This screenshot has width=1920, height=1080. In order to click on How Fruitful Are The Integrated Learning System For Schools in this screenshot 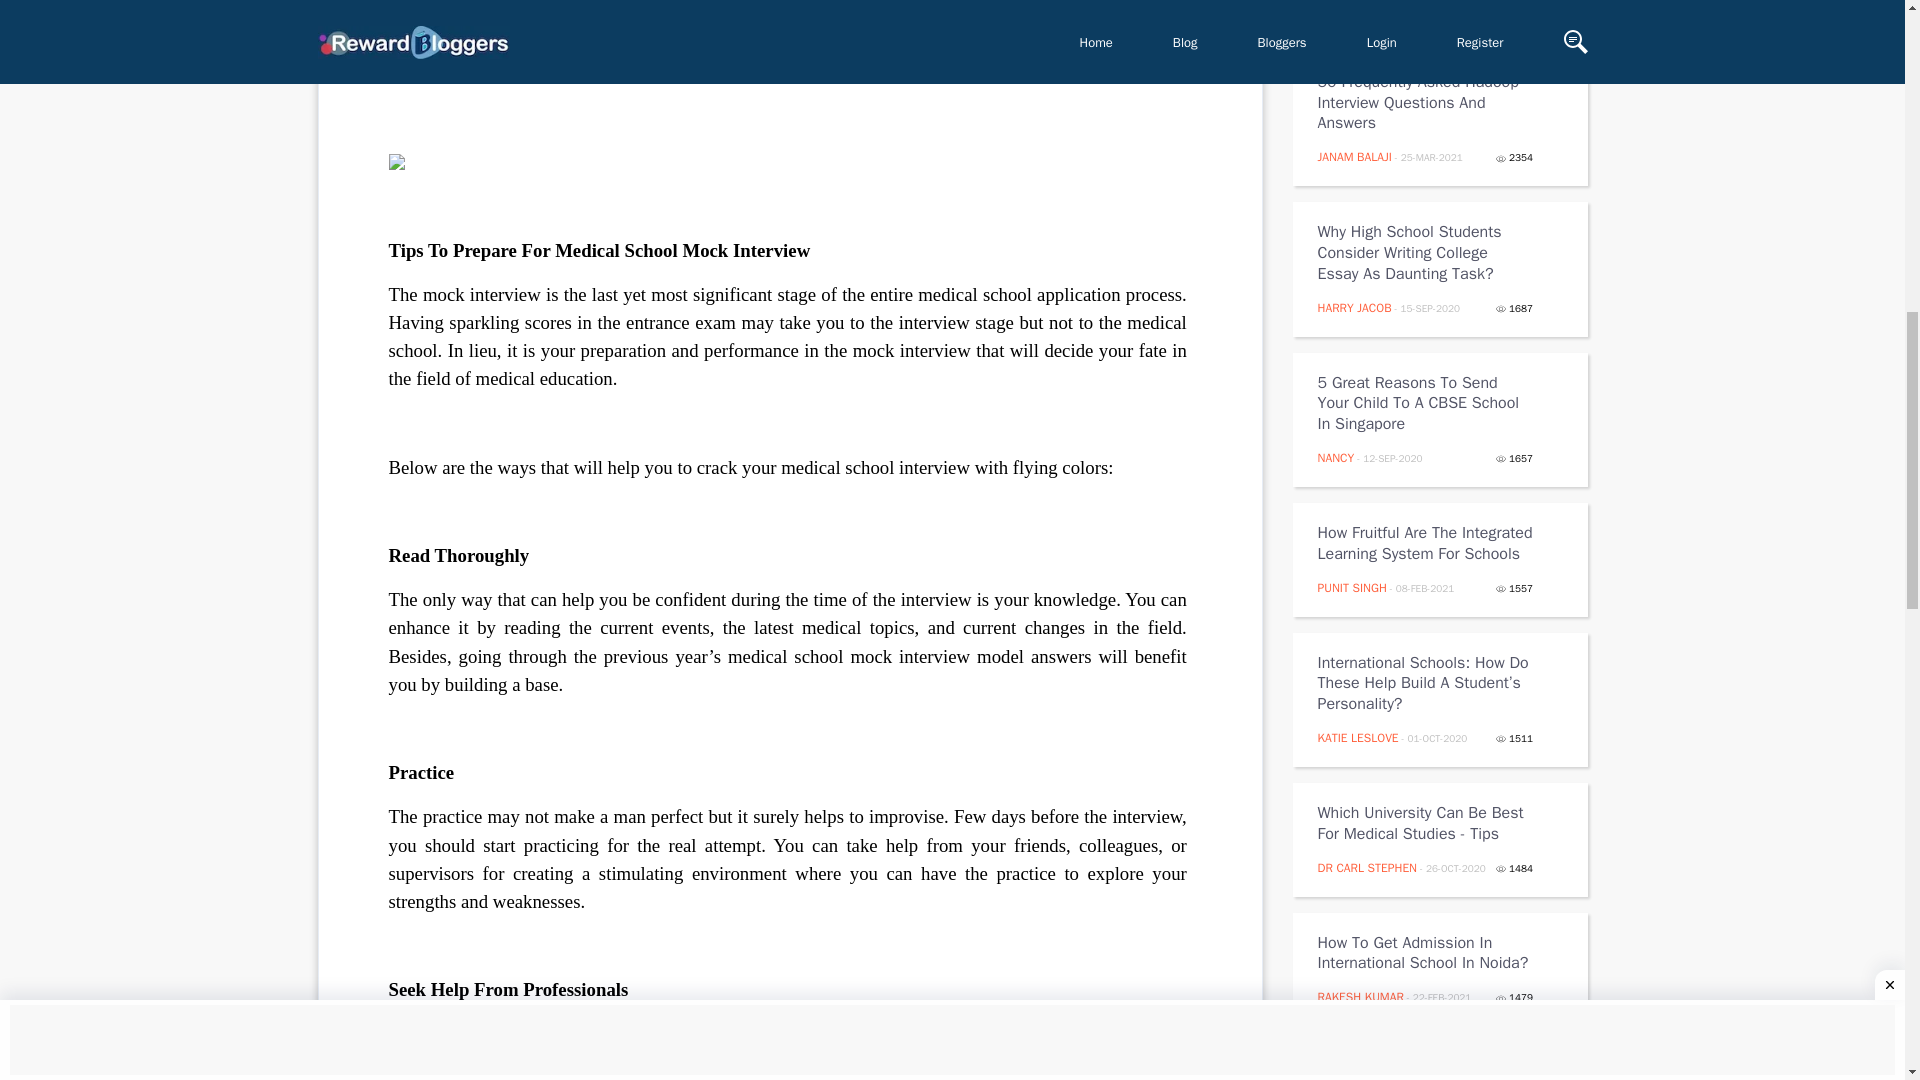, I will do `click(1426, 543)`.